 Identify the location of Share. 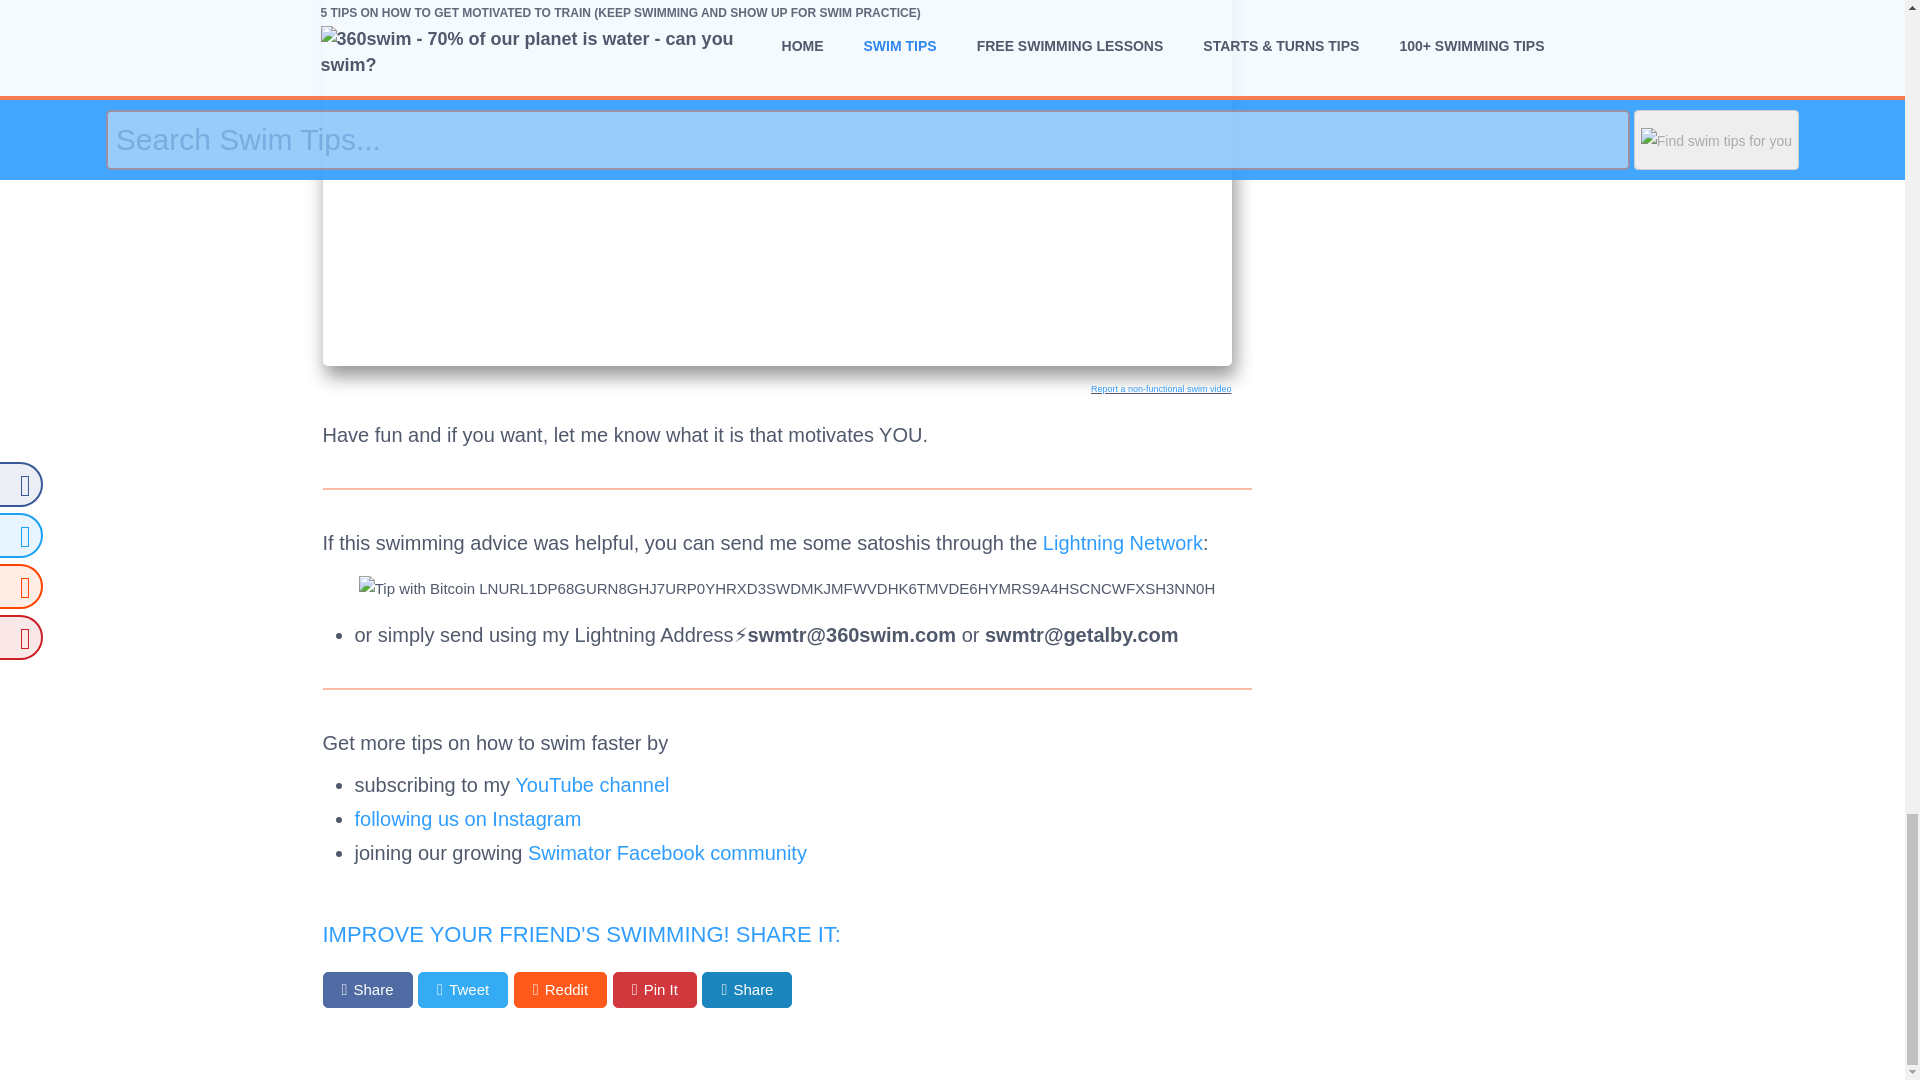
(367, 990).